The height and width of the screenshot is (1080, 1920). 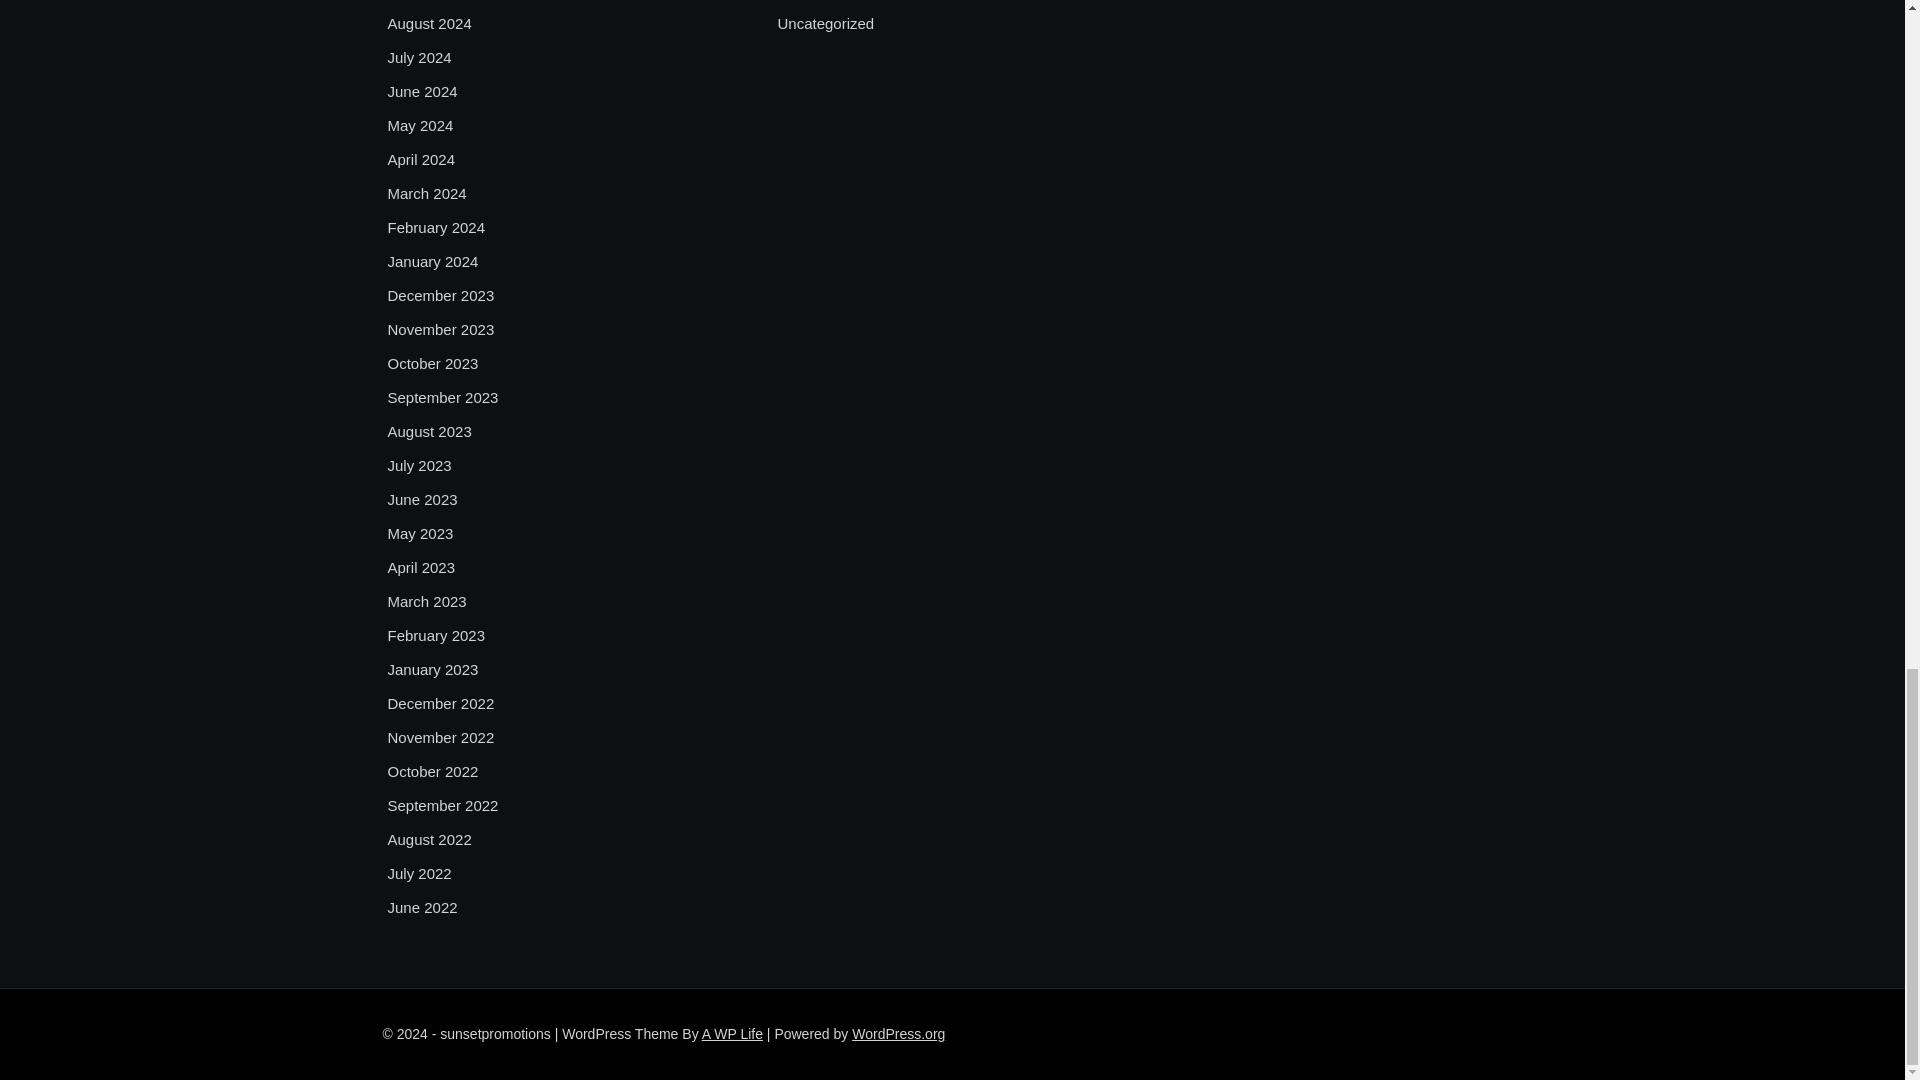 I want to click on December 2023, so click(x=441, y=296).